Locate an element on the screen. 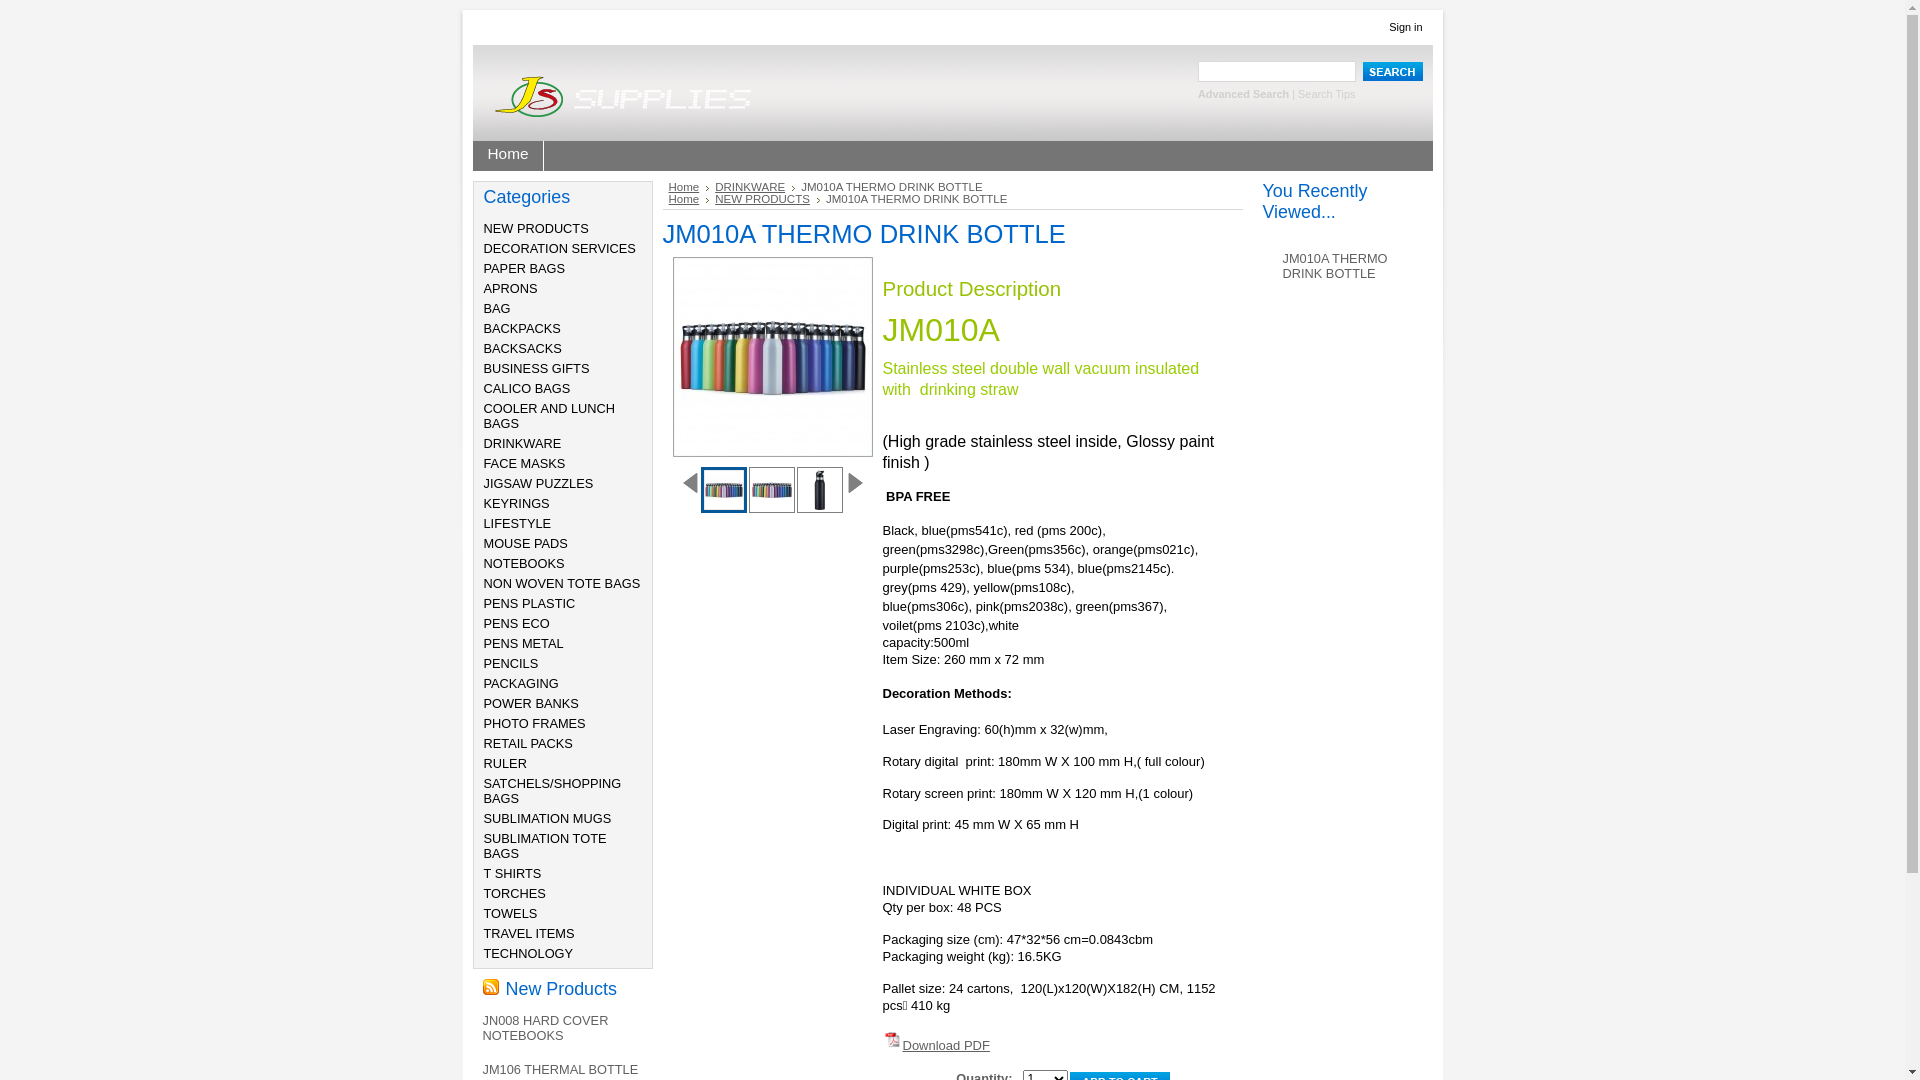 The image size is (1920, 1080). Advanced Search is located at coordinates (1244, 94).